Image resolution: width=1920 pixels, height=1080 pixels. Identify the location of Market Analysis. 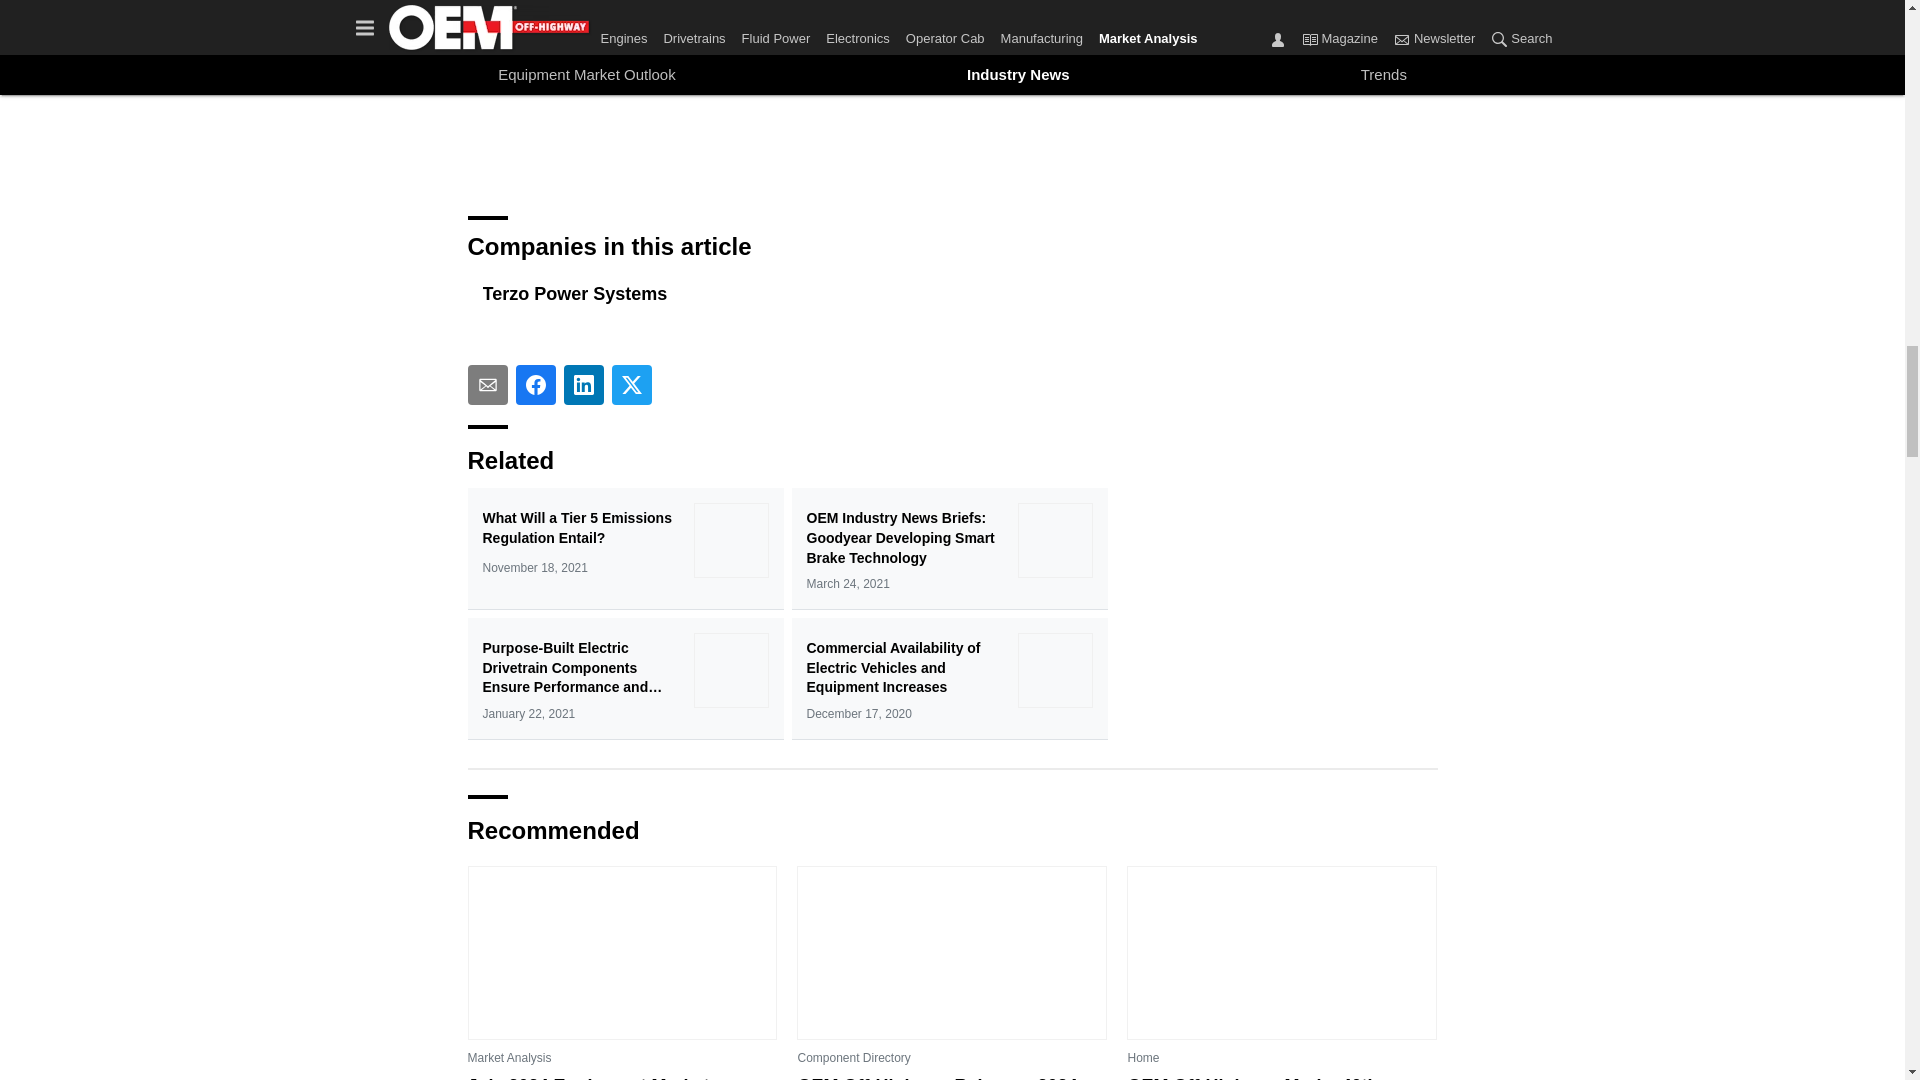
(510, 1058).